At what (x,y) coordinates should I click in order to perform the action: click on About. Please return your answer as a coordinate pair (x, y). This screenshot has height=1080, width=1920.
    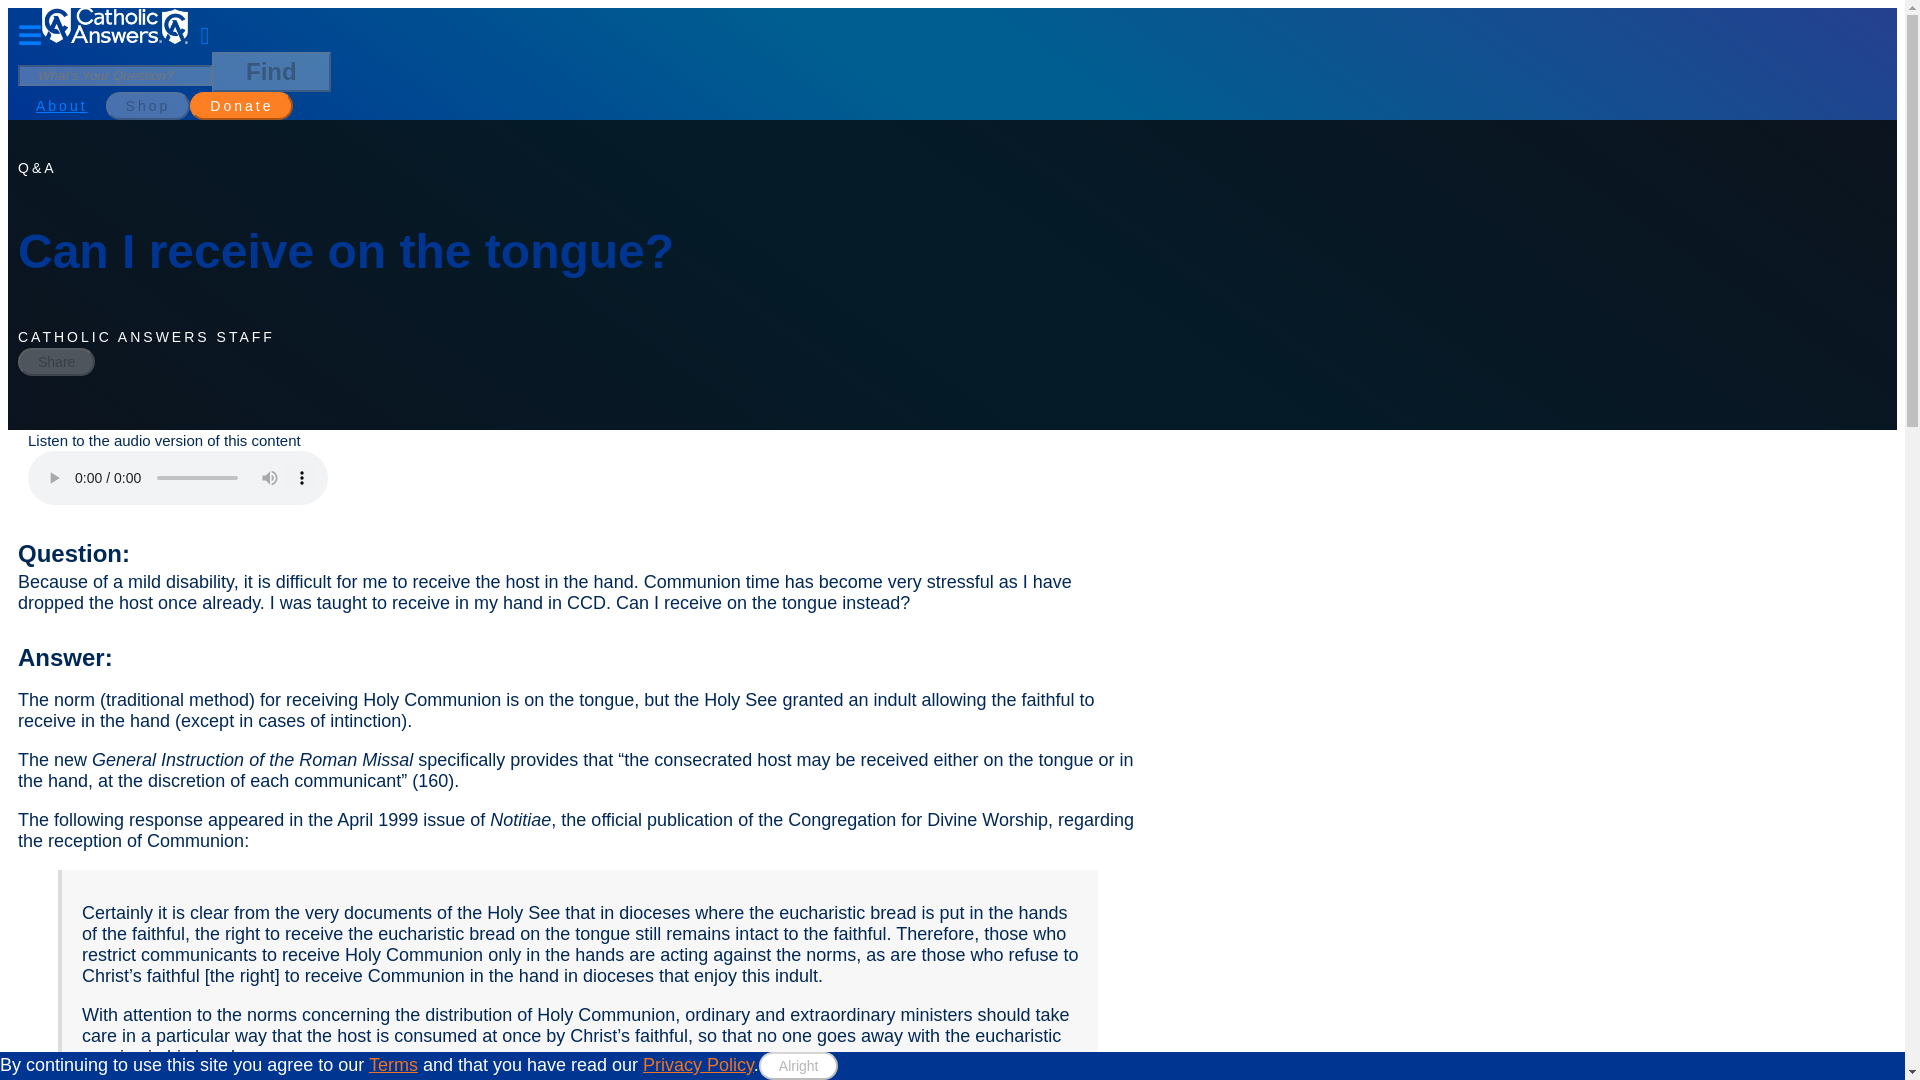
    Looking at the image, I should click on (61, 105).